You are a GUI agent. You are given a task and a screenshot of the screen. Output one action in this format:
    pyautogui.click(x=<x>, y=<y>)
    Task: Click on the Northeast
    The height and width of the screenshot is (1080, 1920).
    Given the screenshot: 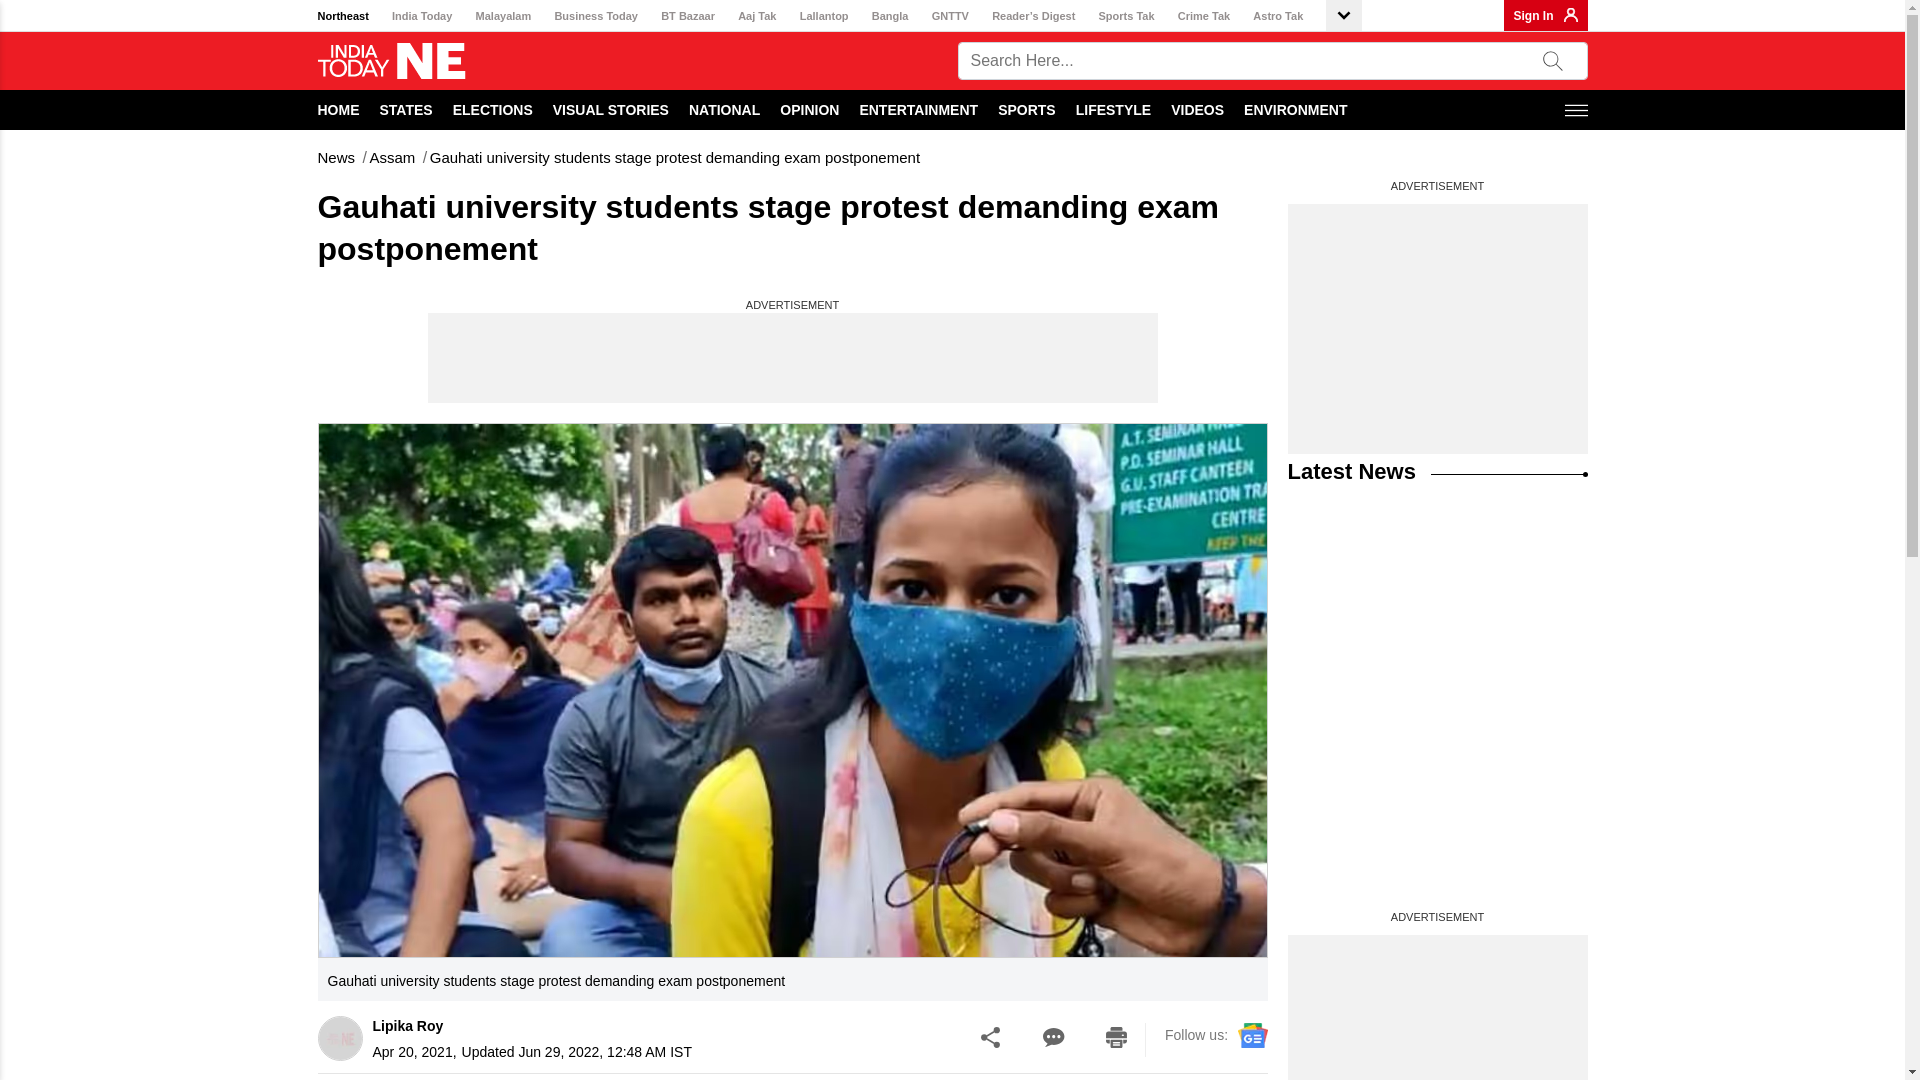 What is the action you would take?
    pyautogui.click(x=343, y=16)
    